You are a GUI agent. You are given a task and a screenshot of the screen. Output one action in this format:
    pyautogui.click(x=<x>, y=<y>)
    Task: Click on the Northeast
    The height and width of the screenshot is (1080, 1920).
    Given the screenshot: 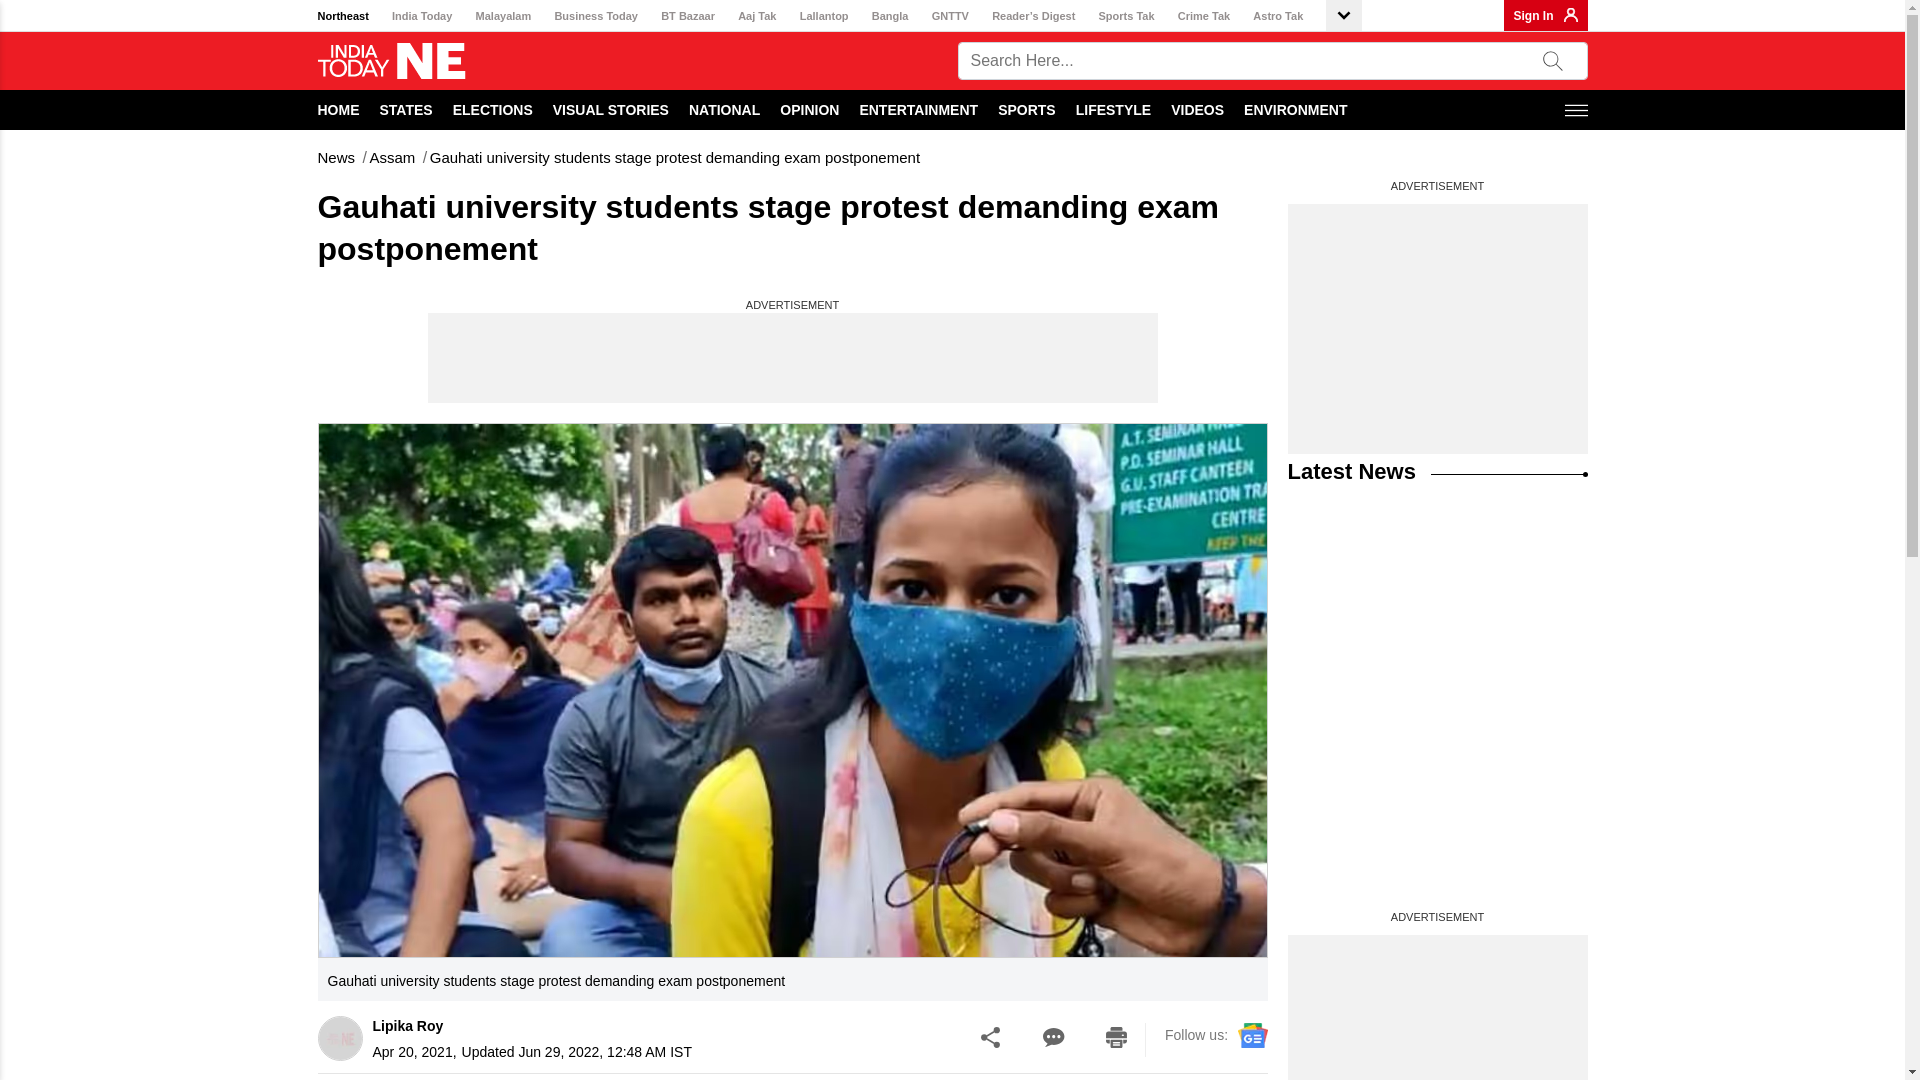 What is the action you would take?
    pyautogui.click(x=343, y=16)
    